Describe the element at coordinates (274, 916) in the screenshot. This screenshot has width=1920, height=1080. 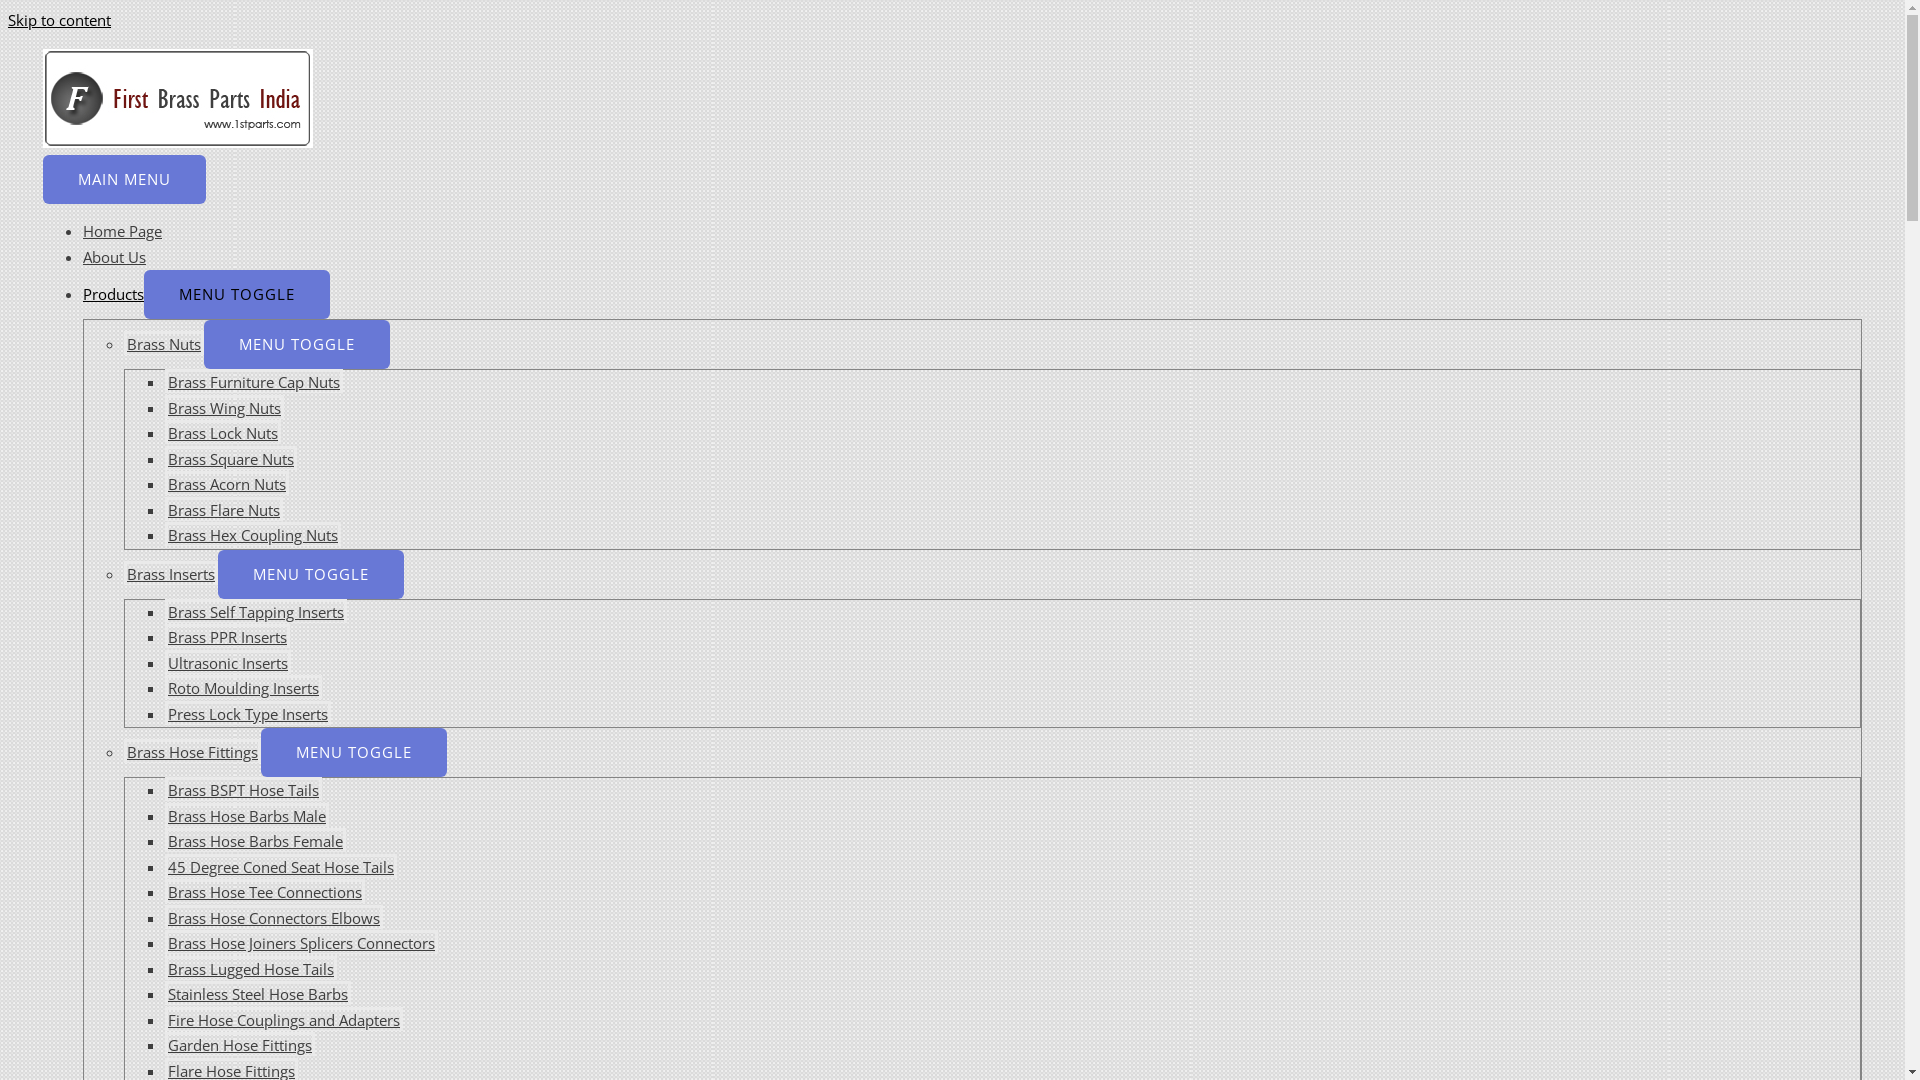
I see `Brass Hose Connectors Elbows` at that location.